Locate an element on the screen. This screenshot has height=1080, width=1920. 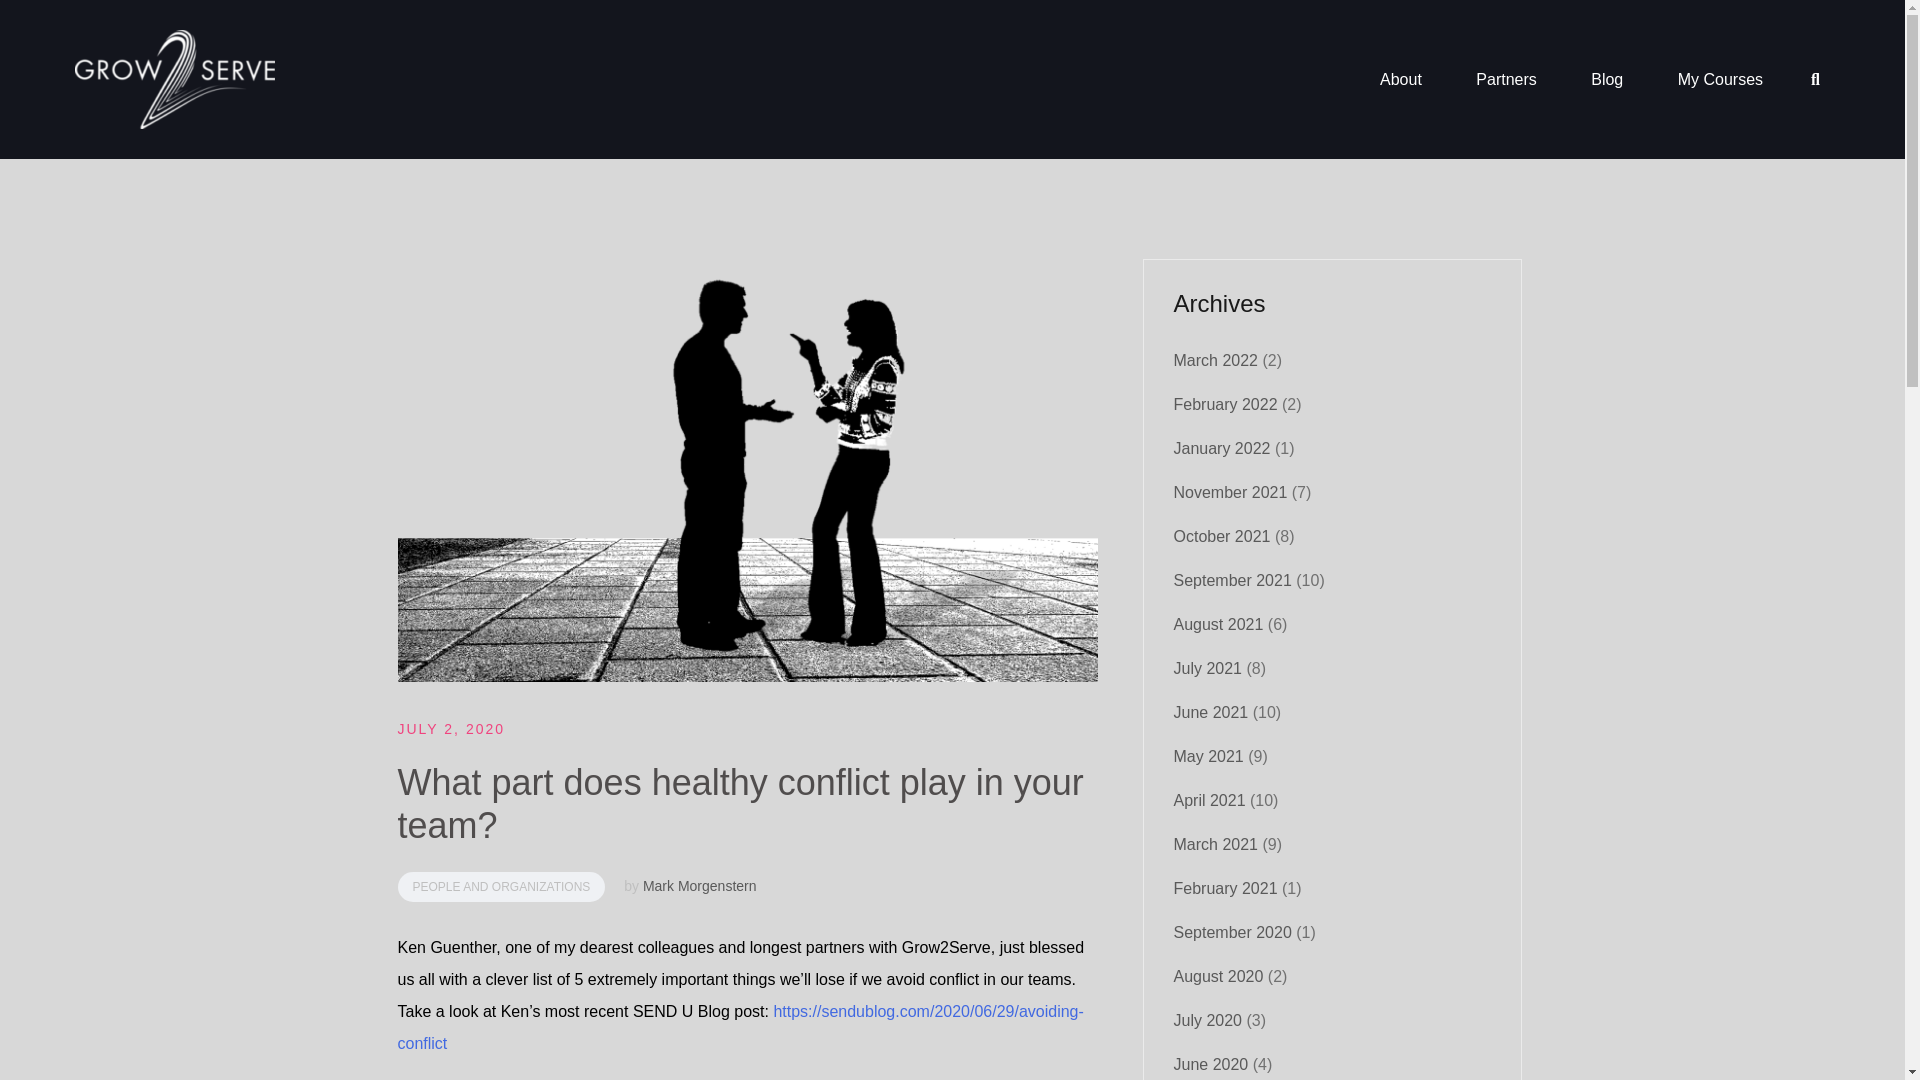
Mark Morgenstern is located at coordinates (700, 886).